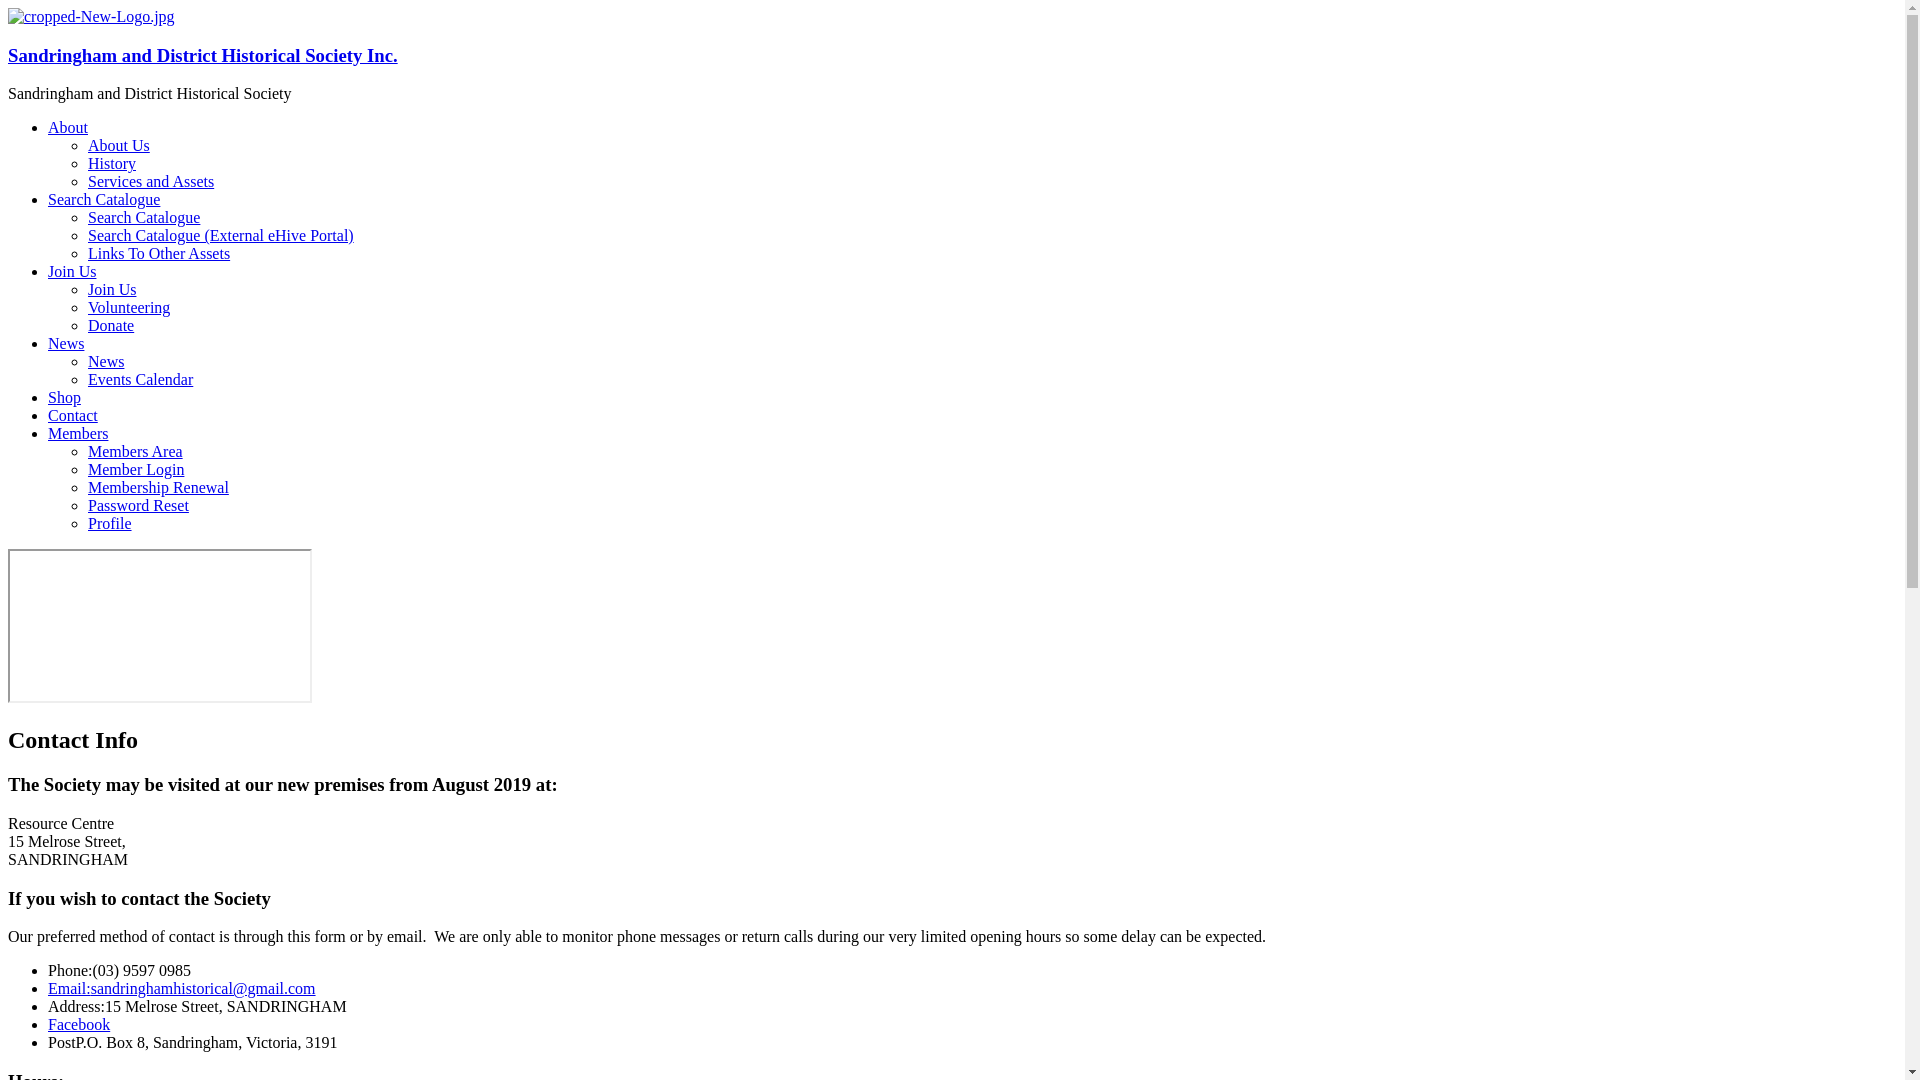  Describe the element at coordinates (110, 524) in the screenshot. I see `Profile` at that location.